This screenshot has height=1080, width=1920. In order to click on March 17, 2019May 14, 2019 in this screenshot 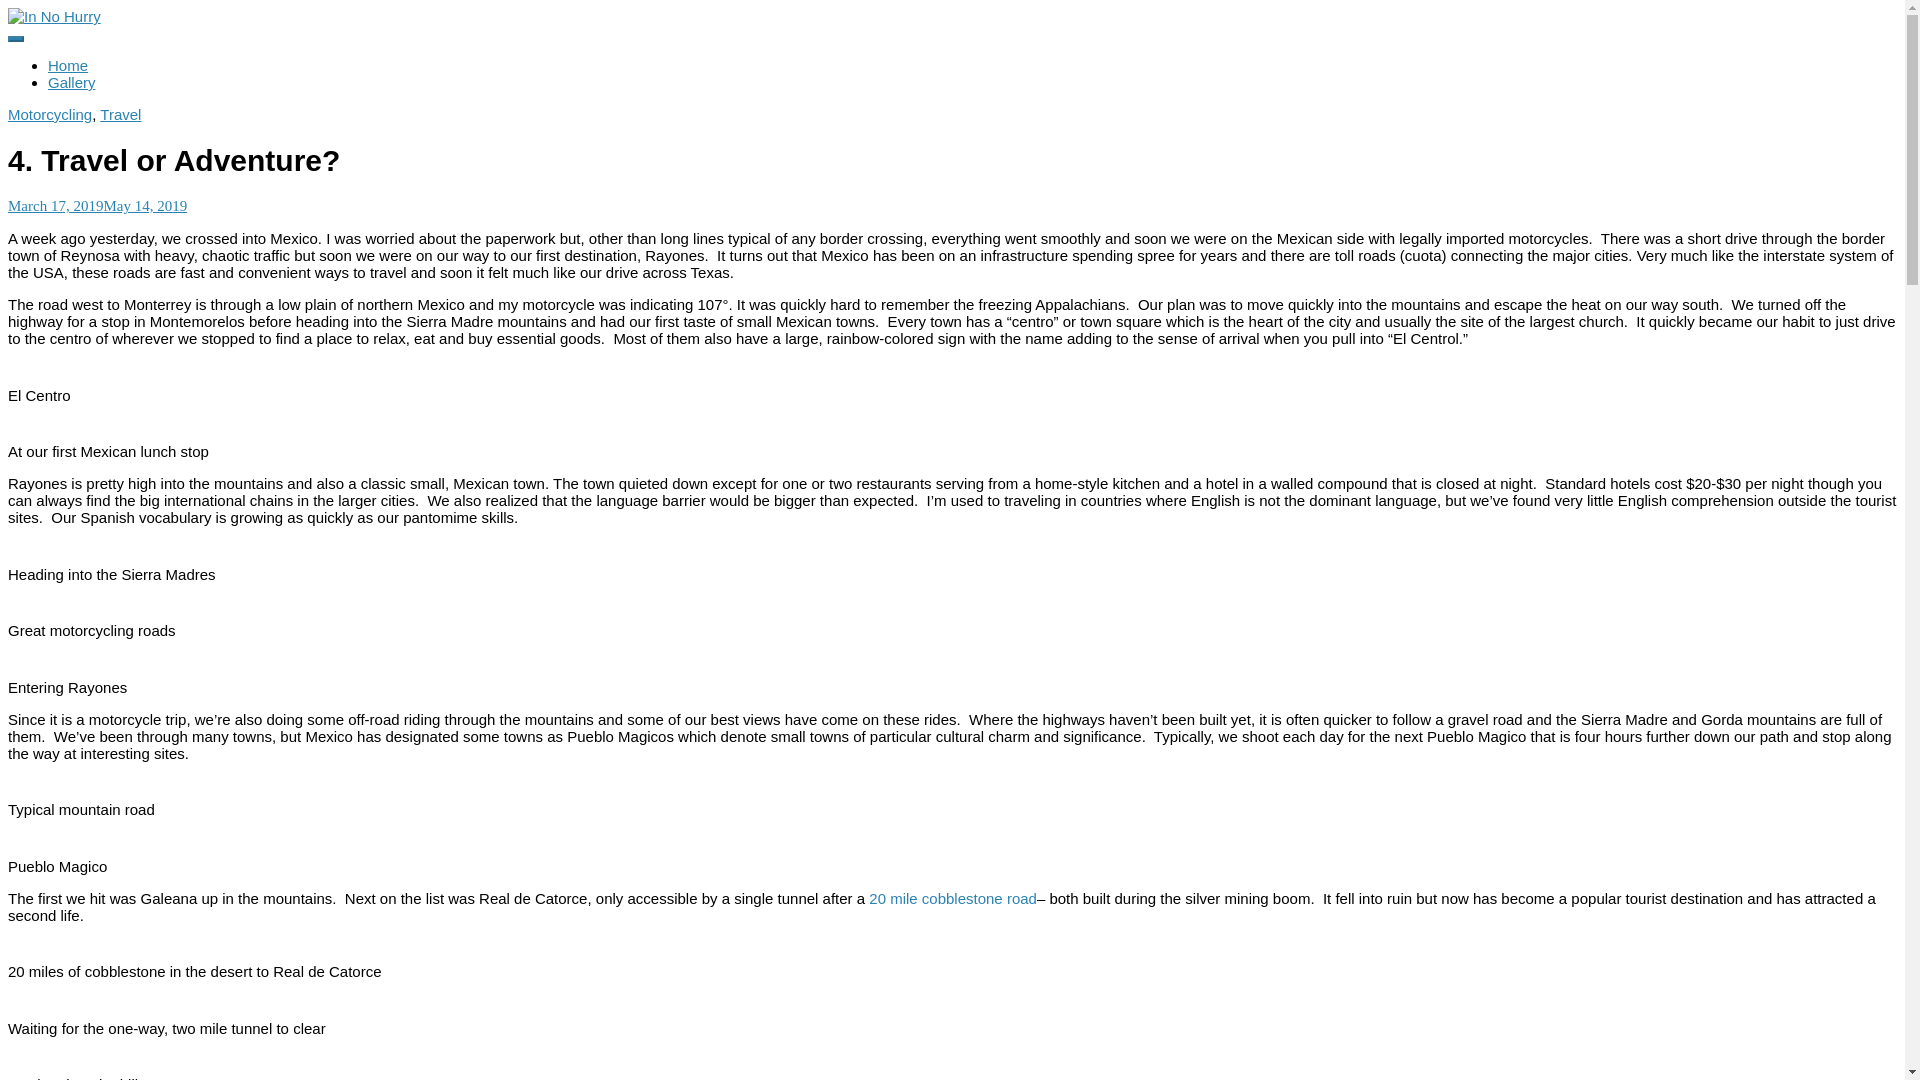, I will do `click(96, 205)`.